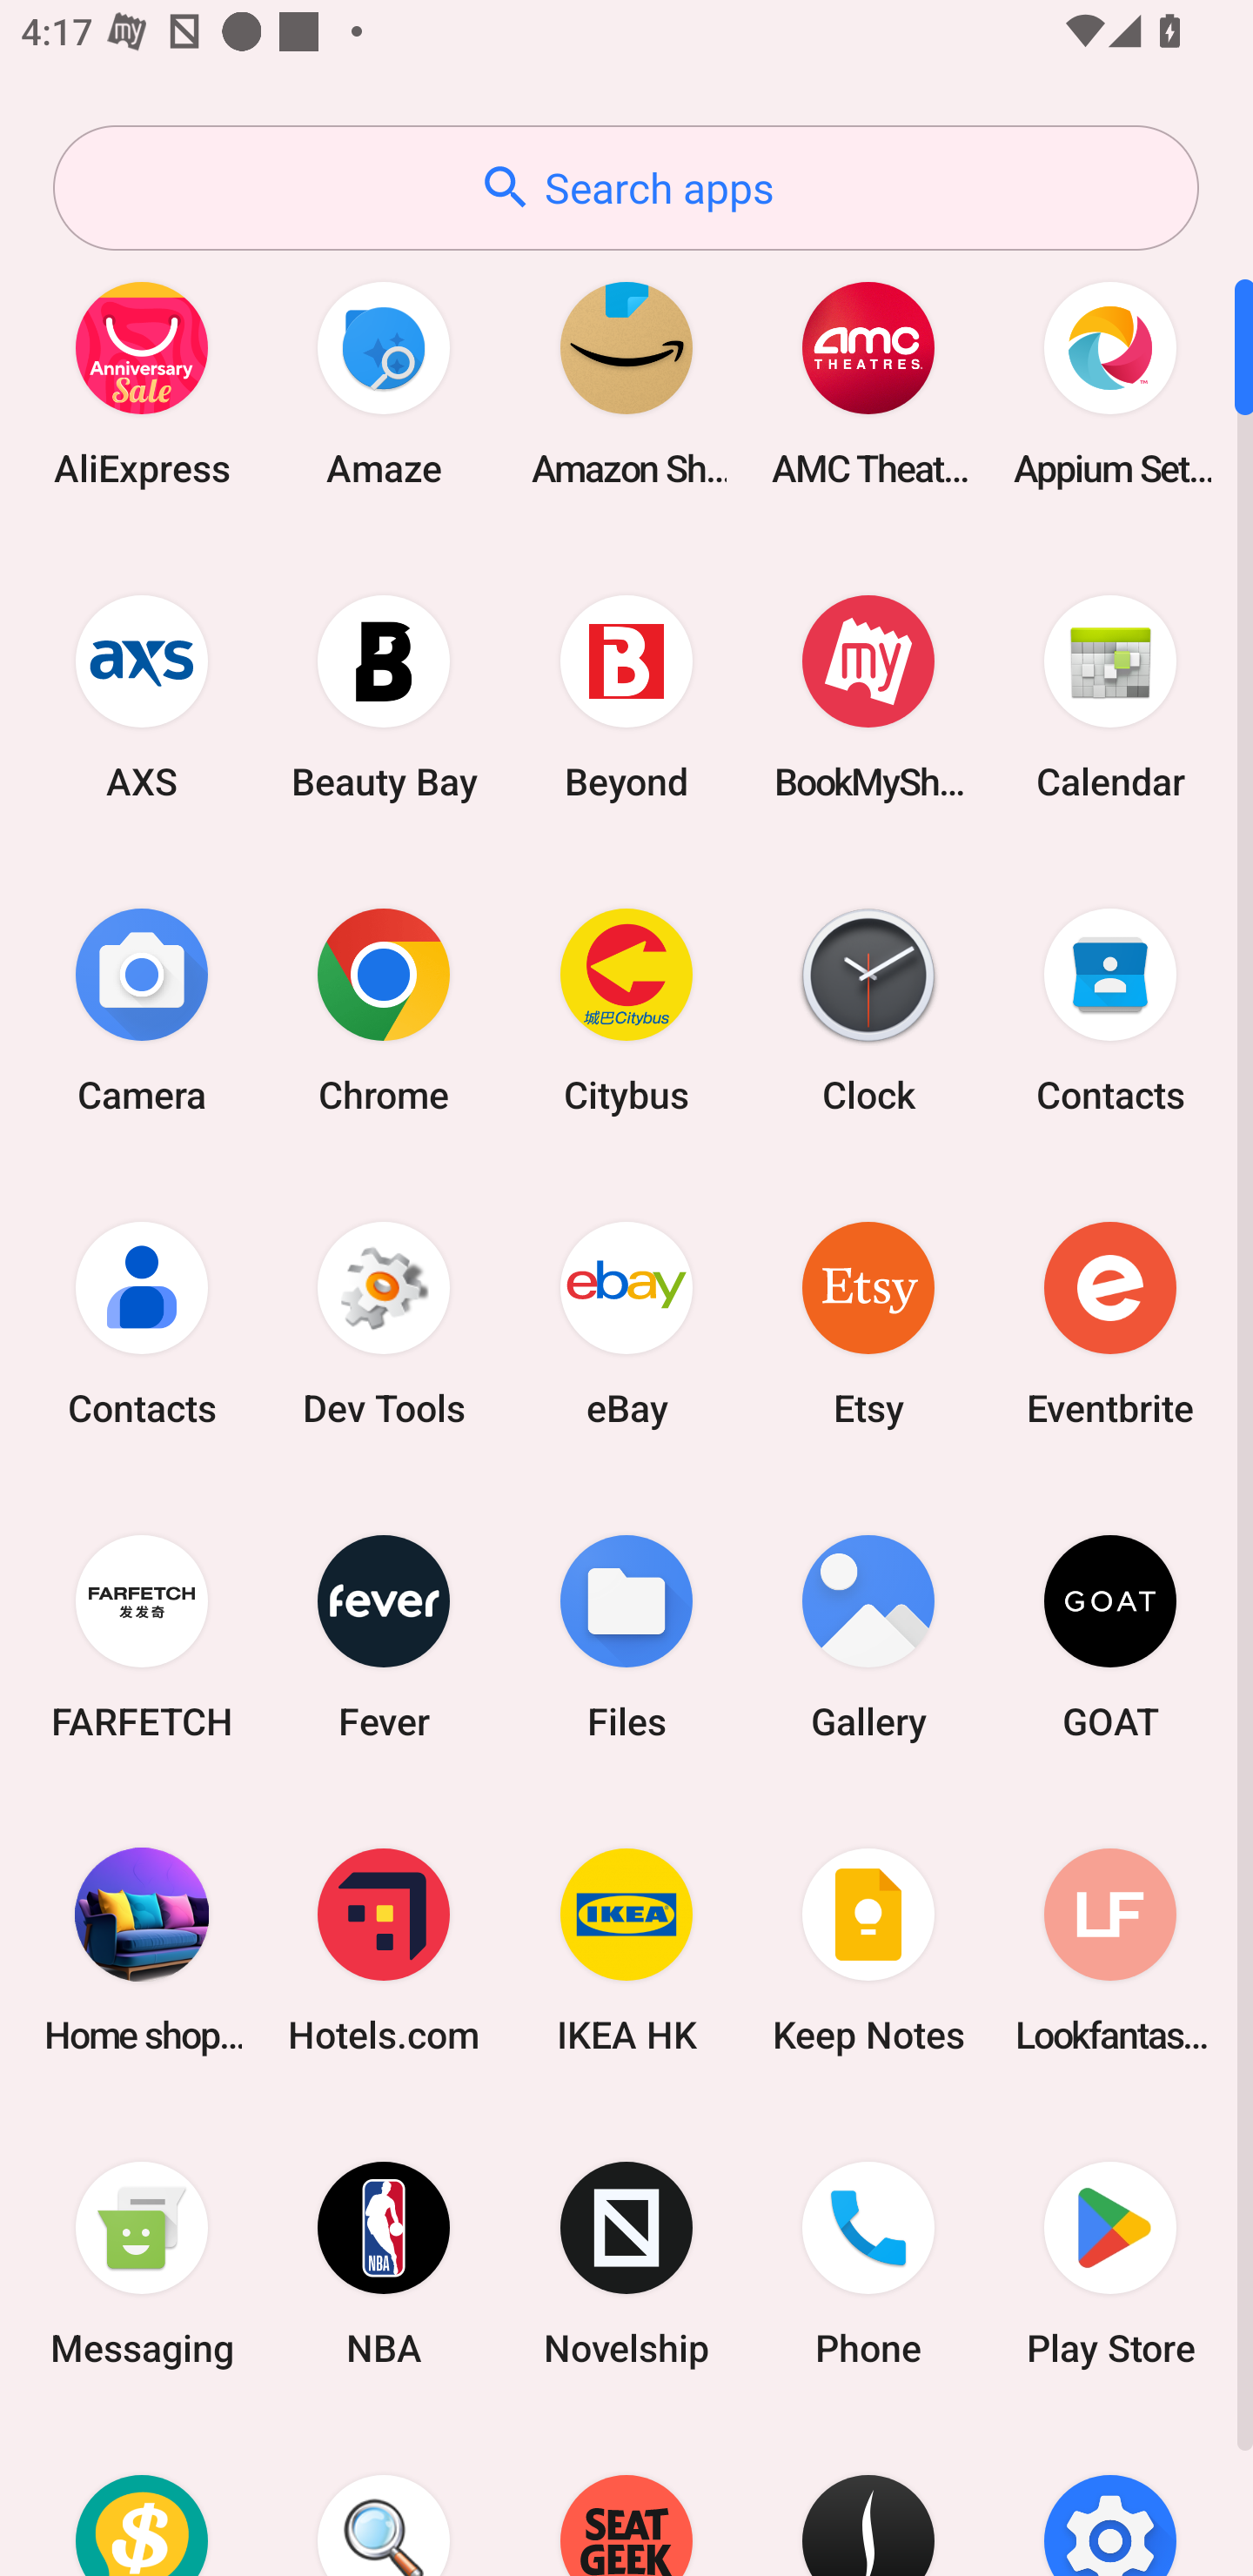 Image resolution: width=1253 pixels, height=2576 pixels. Describe the element at coordinates (1110, 2264) in the screenshot. I see `Play Store` at that location.